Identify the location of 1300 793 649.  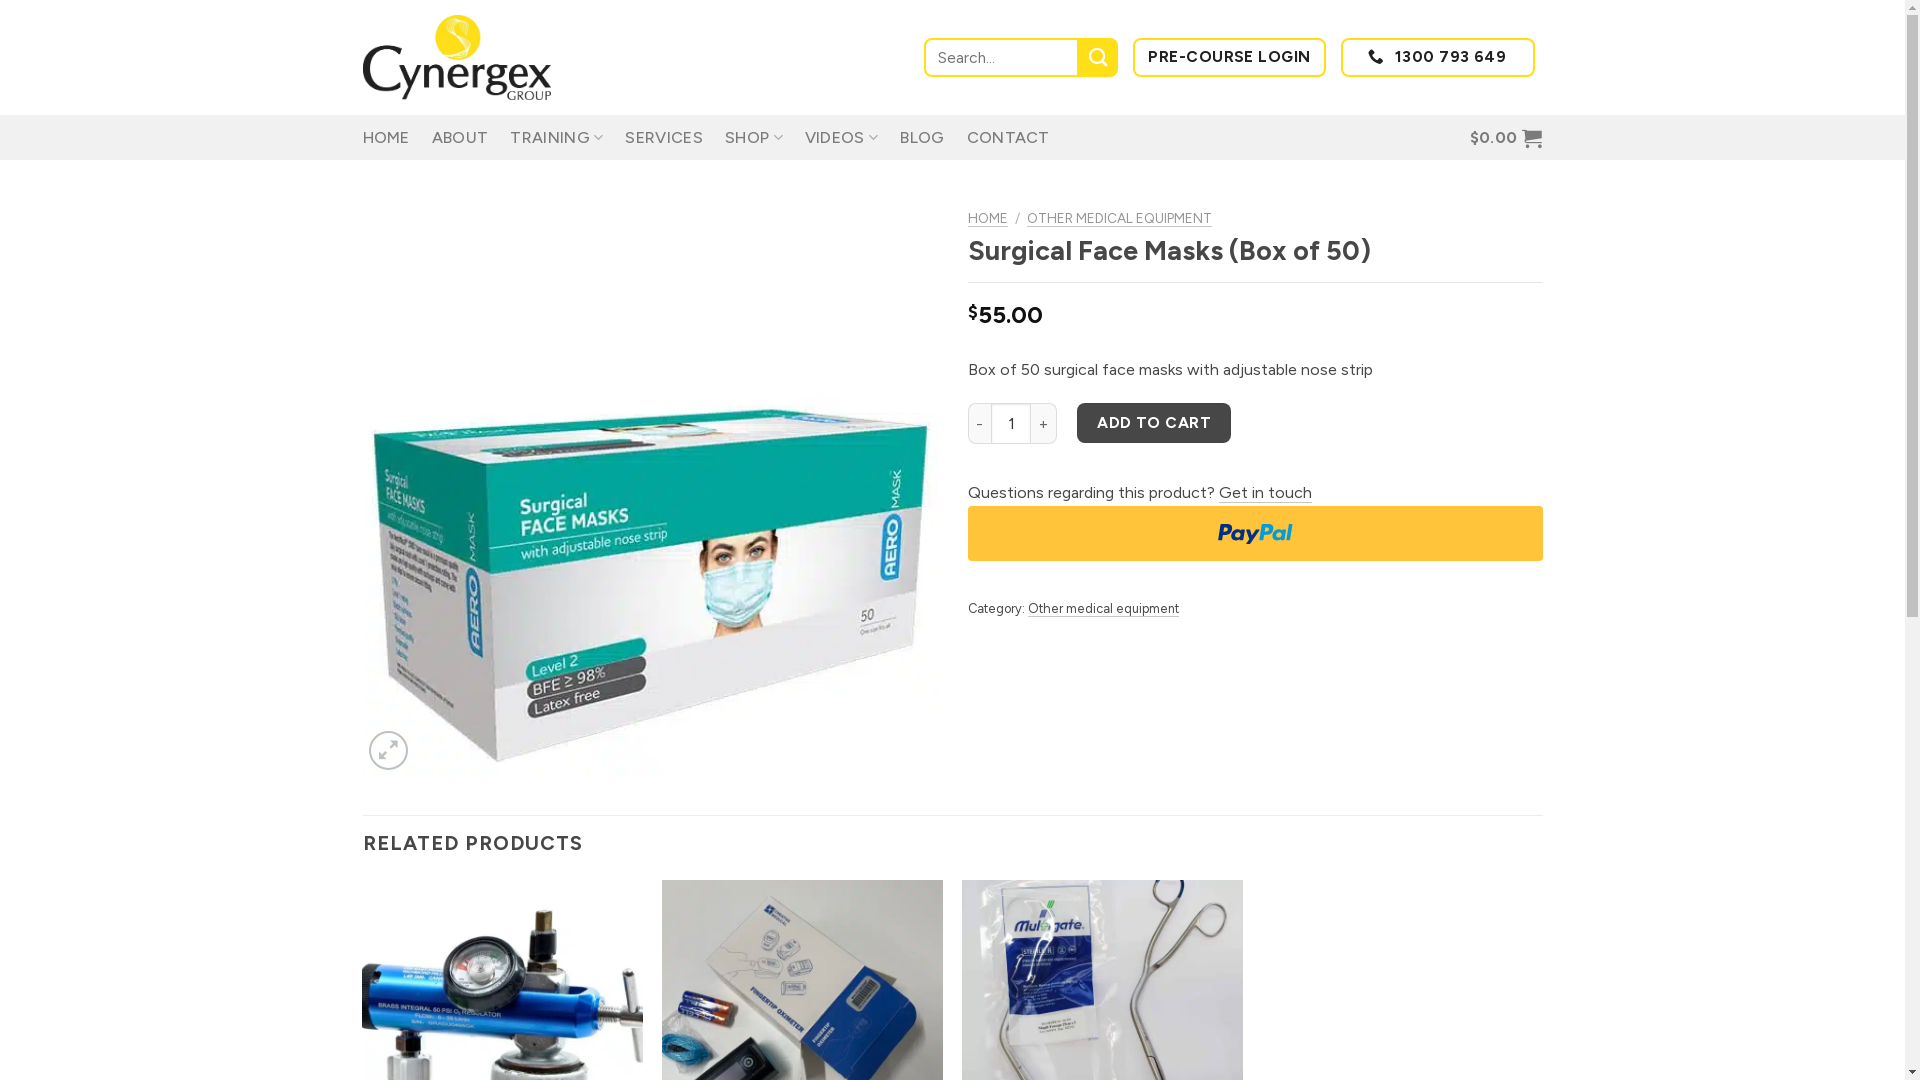
(1438, 58).